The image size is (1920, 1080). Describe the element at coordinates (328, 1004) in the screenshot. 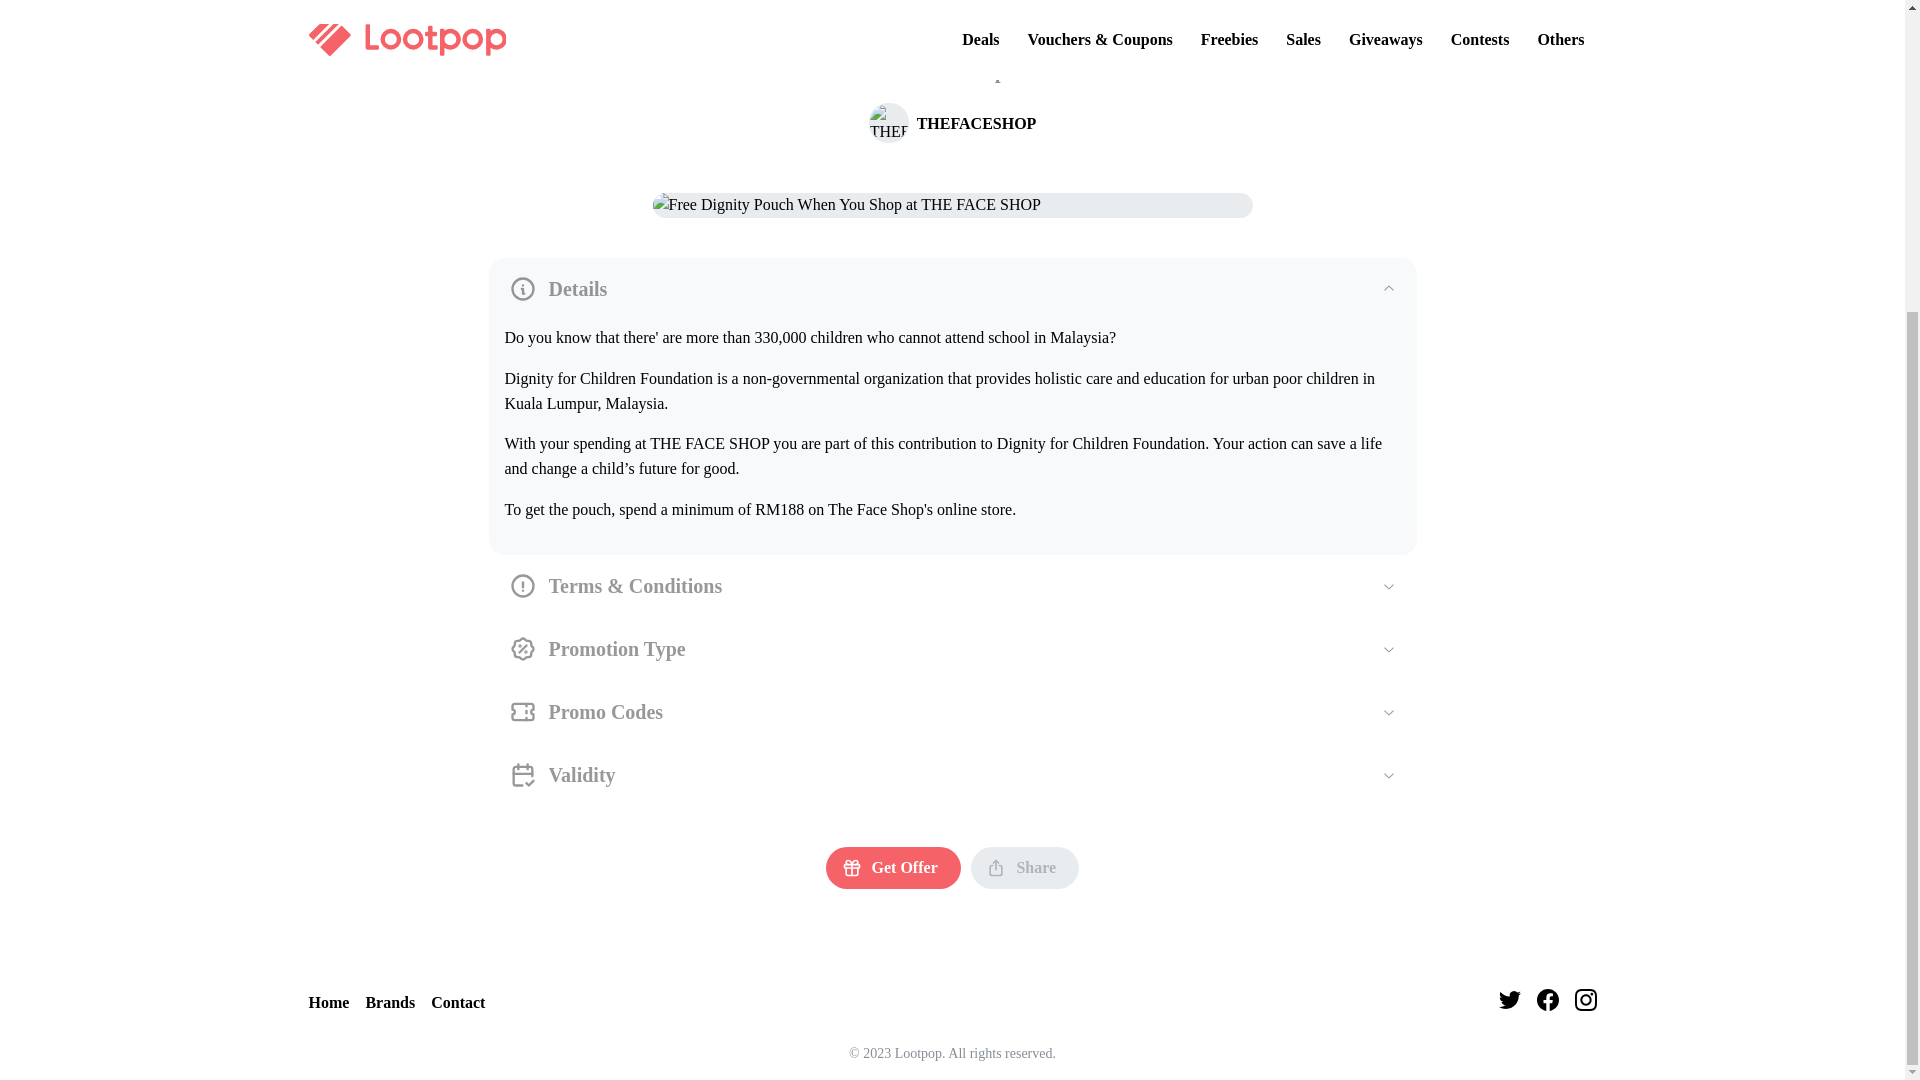

I see `Home` at that location.